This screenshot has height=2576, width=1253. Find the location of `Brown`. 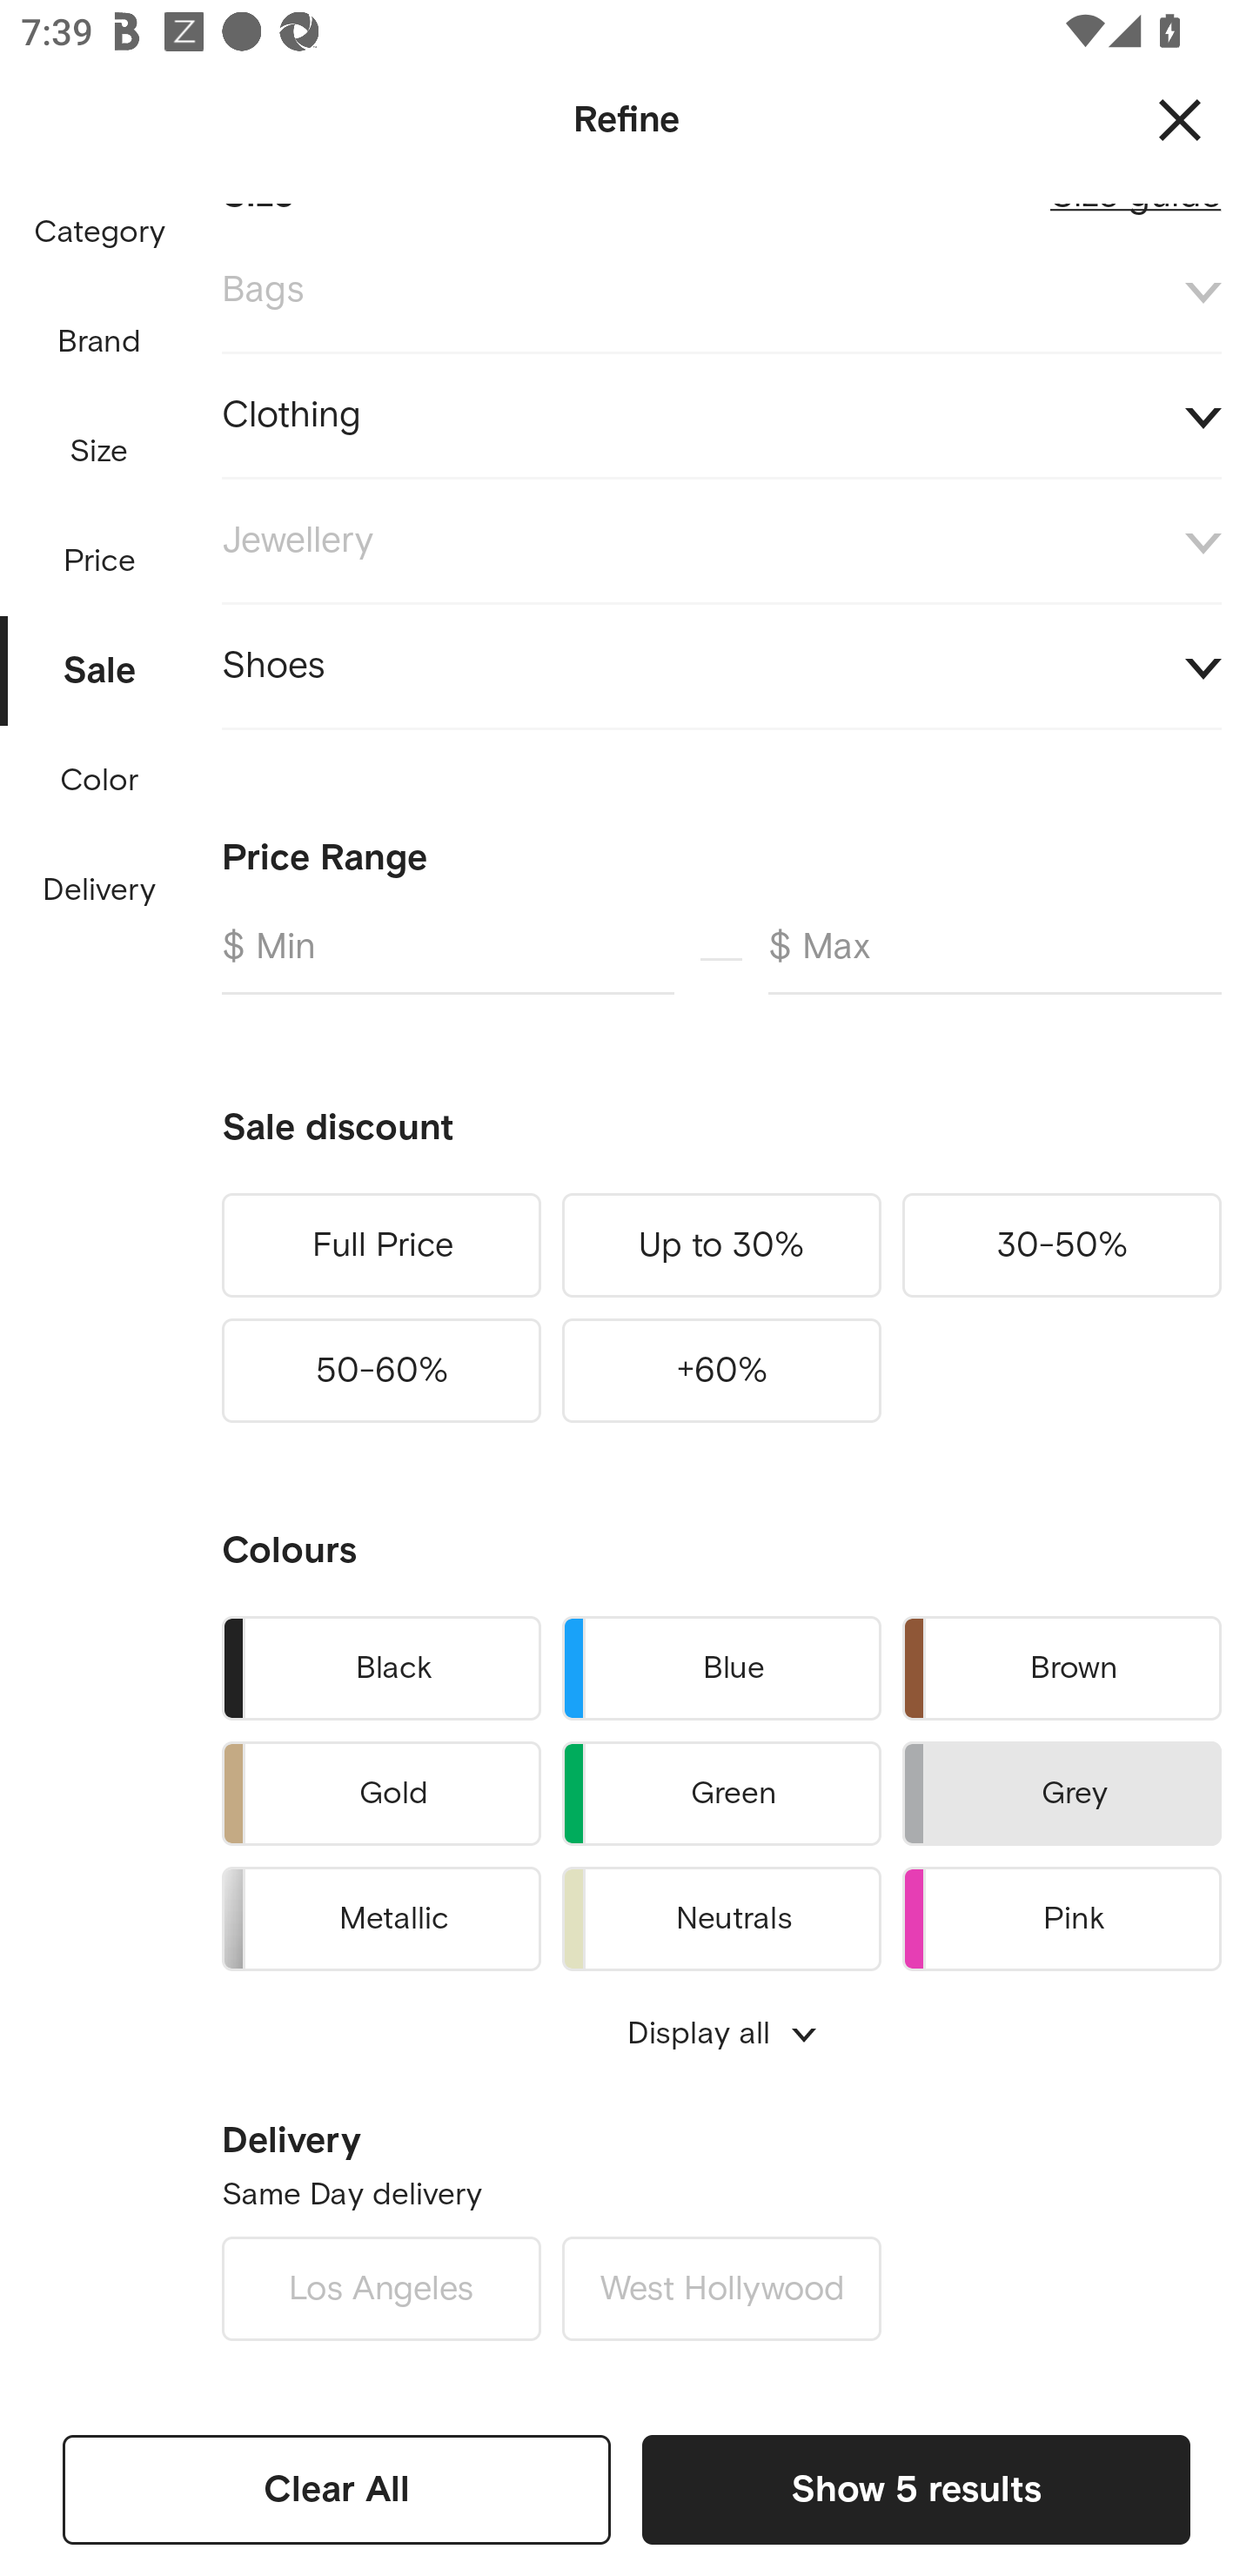

Brown is located at coordinates (1062, 1667).